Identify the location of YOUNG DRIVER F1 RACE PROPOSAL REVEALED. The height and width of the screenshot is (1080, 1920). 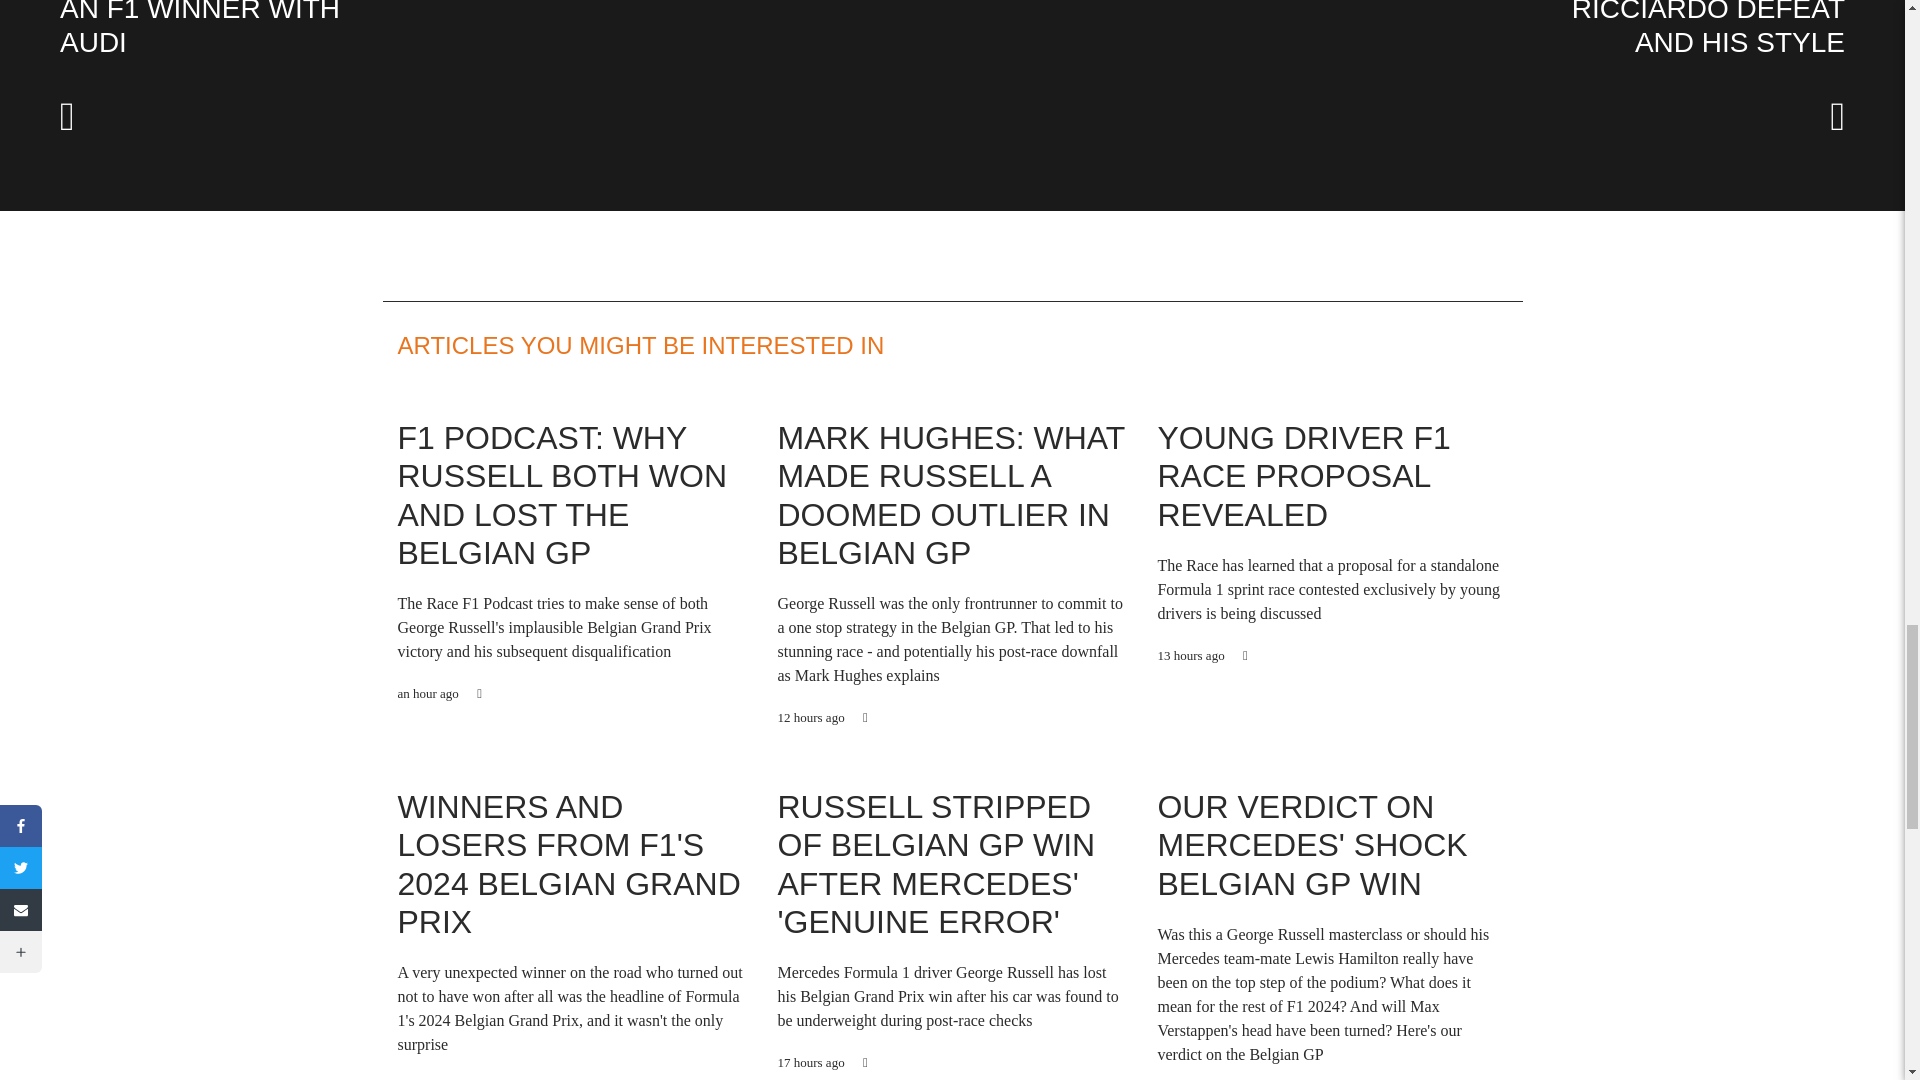
(1303, 476).